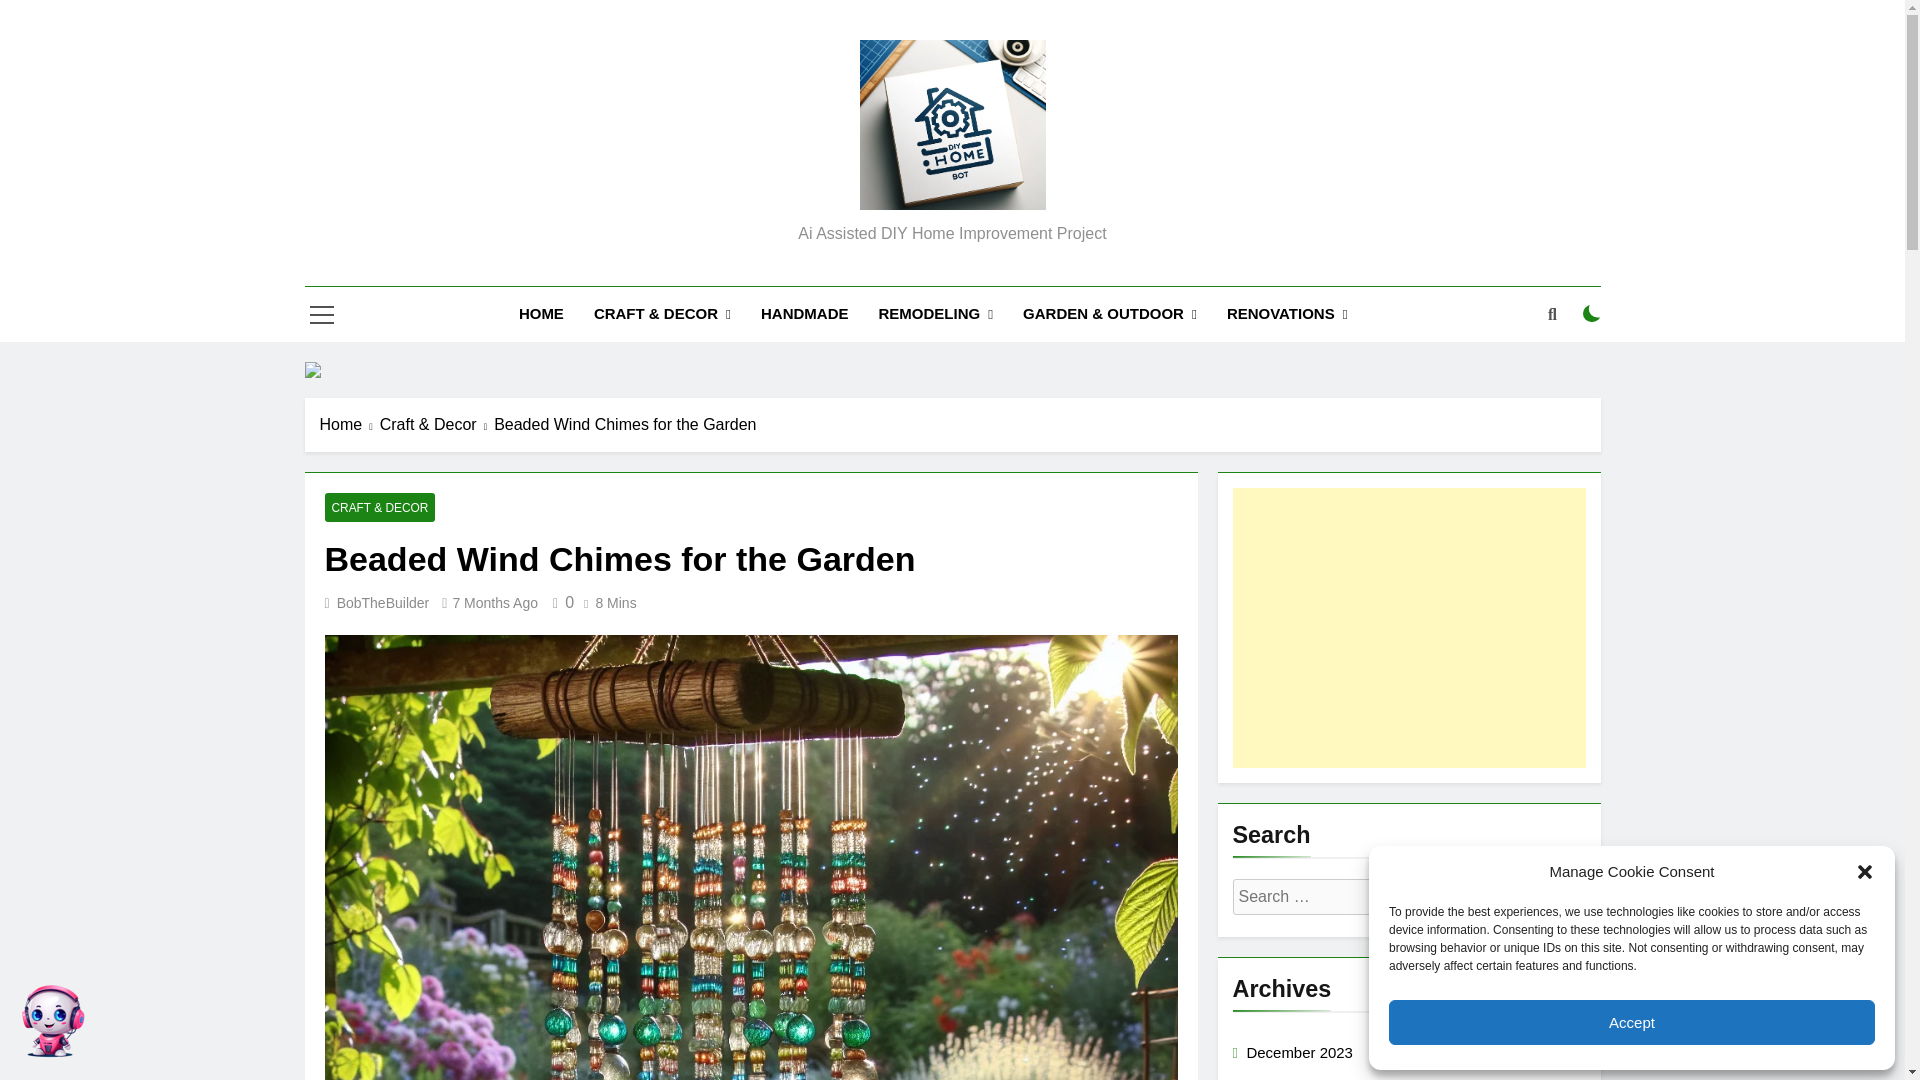 This screenshot has height=1080, width=1920. What do you see at coordinates (805, 314) in the screenshot?
I see `HANDMADE` at bounding box center [805, 314].